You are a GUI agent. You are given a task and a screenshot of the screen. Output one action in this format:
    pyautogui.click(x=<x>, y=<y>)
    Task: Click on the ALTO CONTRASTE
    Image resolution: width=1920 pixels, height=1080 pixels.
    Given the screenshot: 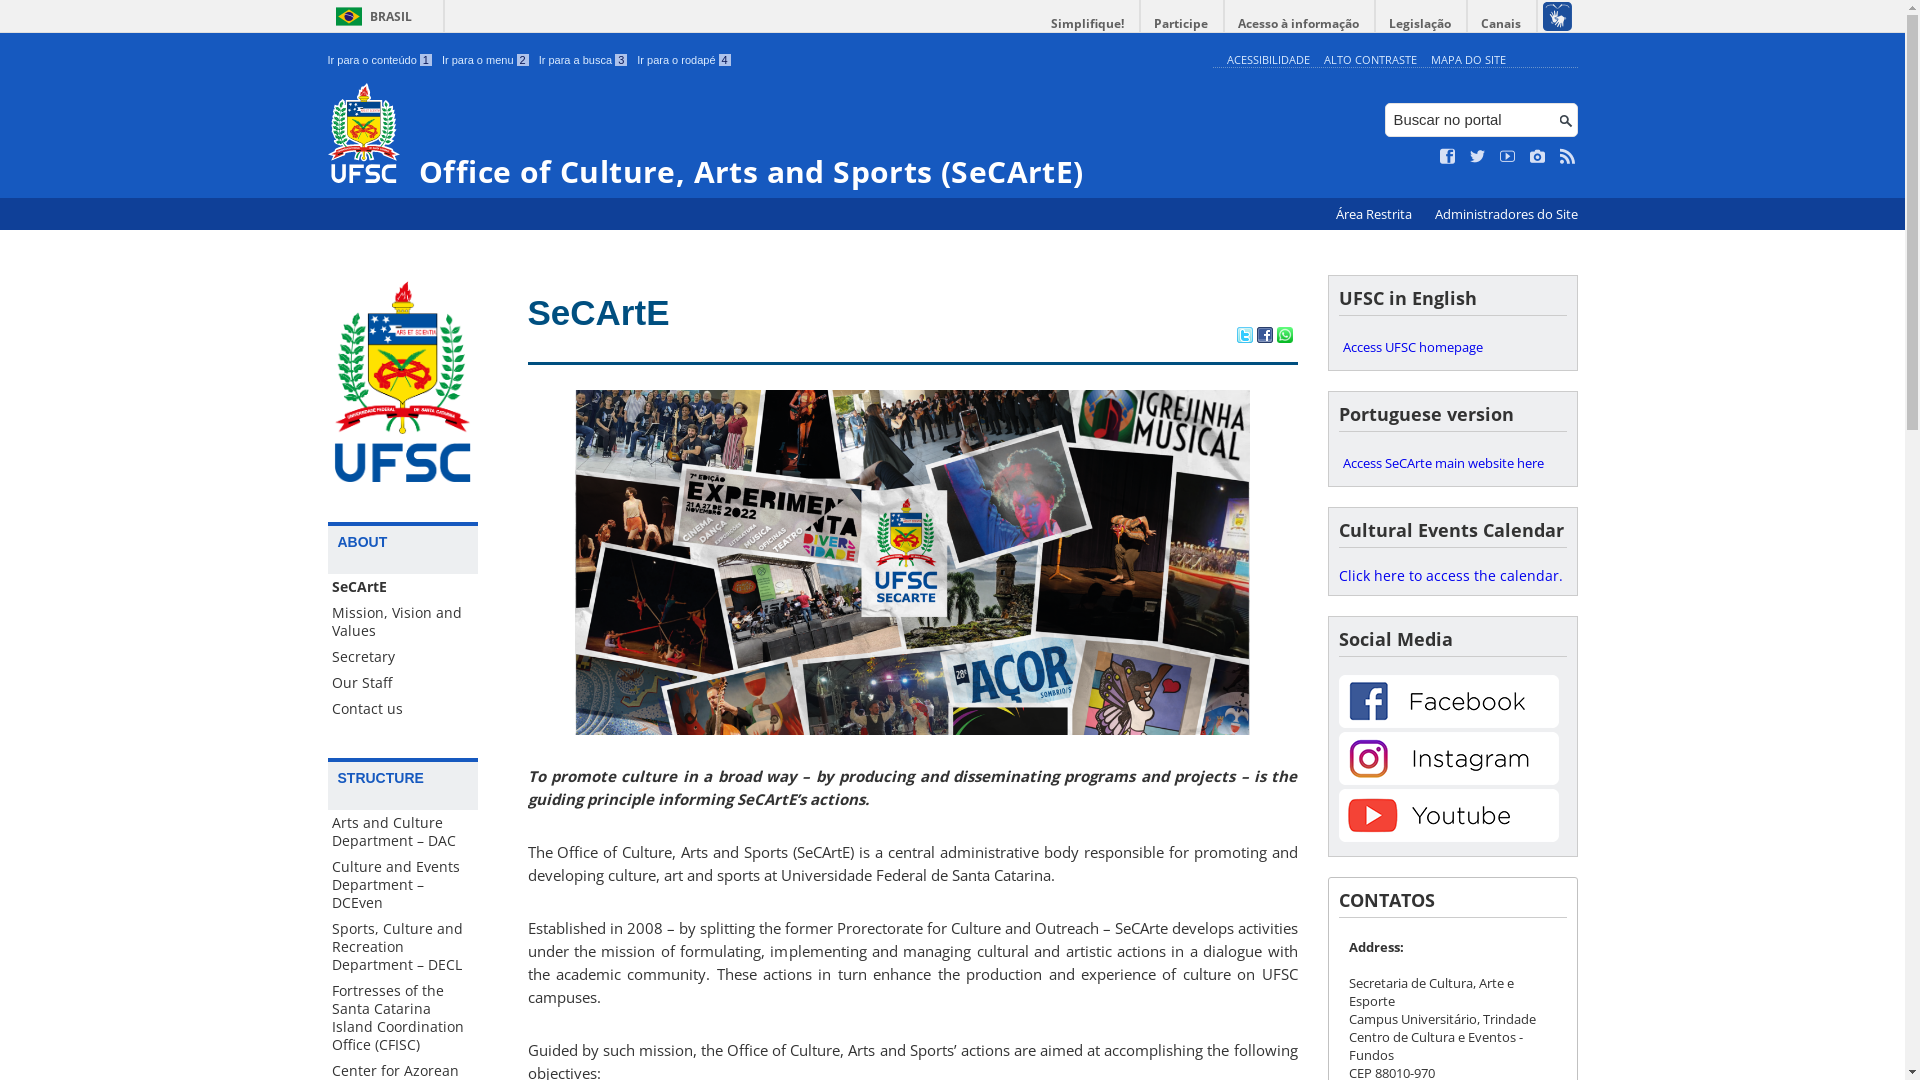 What is the action you would take?
    pyautogui.click(x=1370, y=60)
    